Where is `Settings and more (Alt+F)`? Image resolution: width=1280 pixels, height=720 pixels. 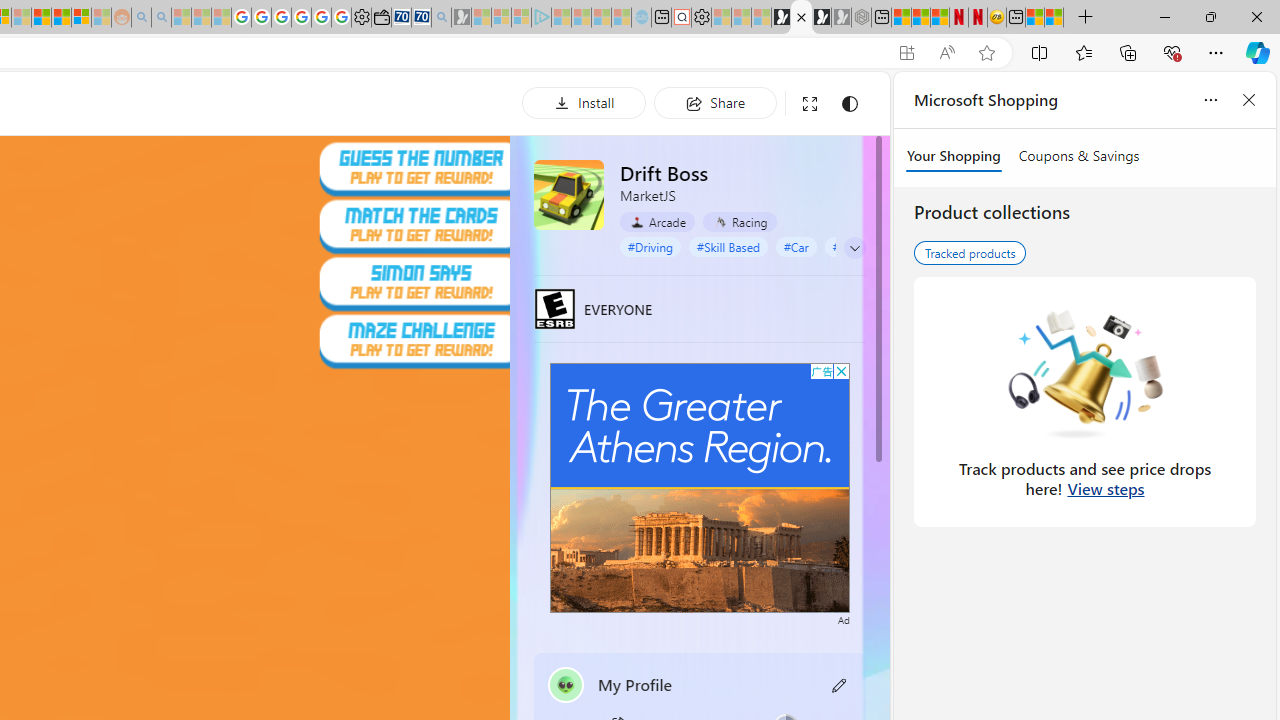
Settings and more (Alt+F) is located at coordinates (1216, 52).